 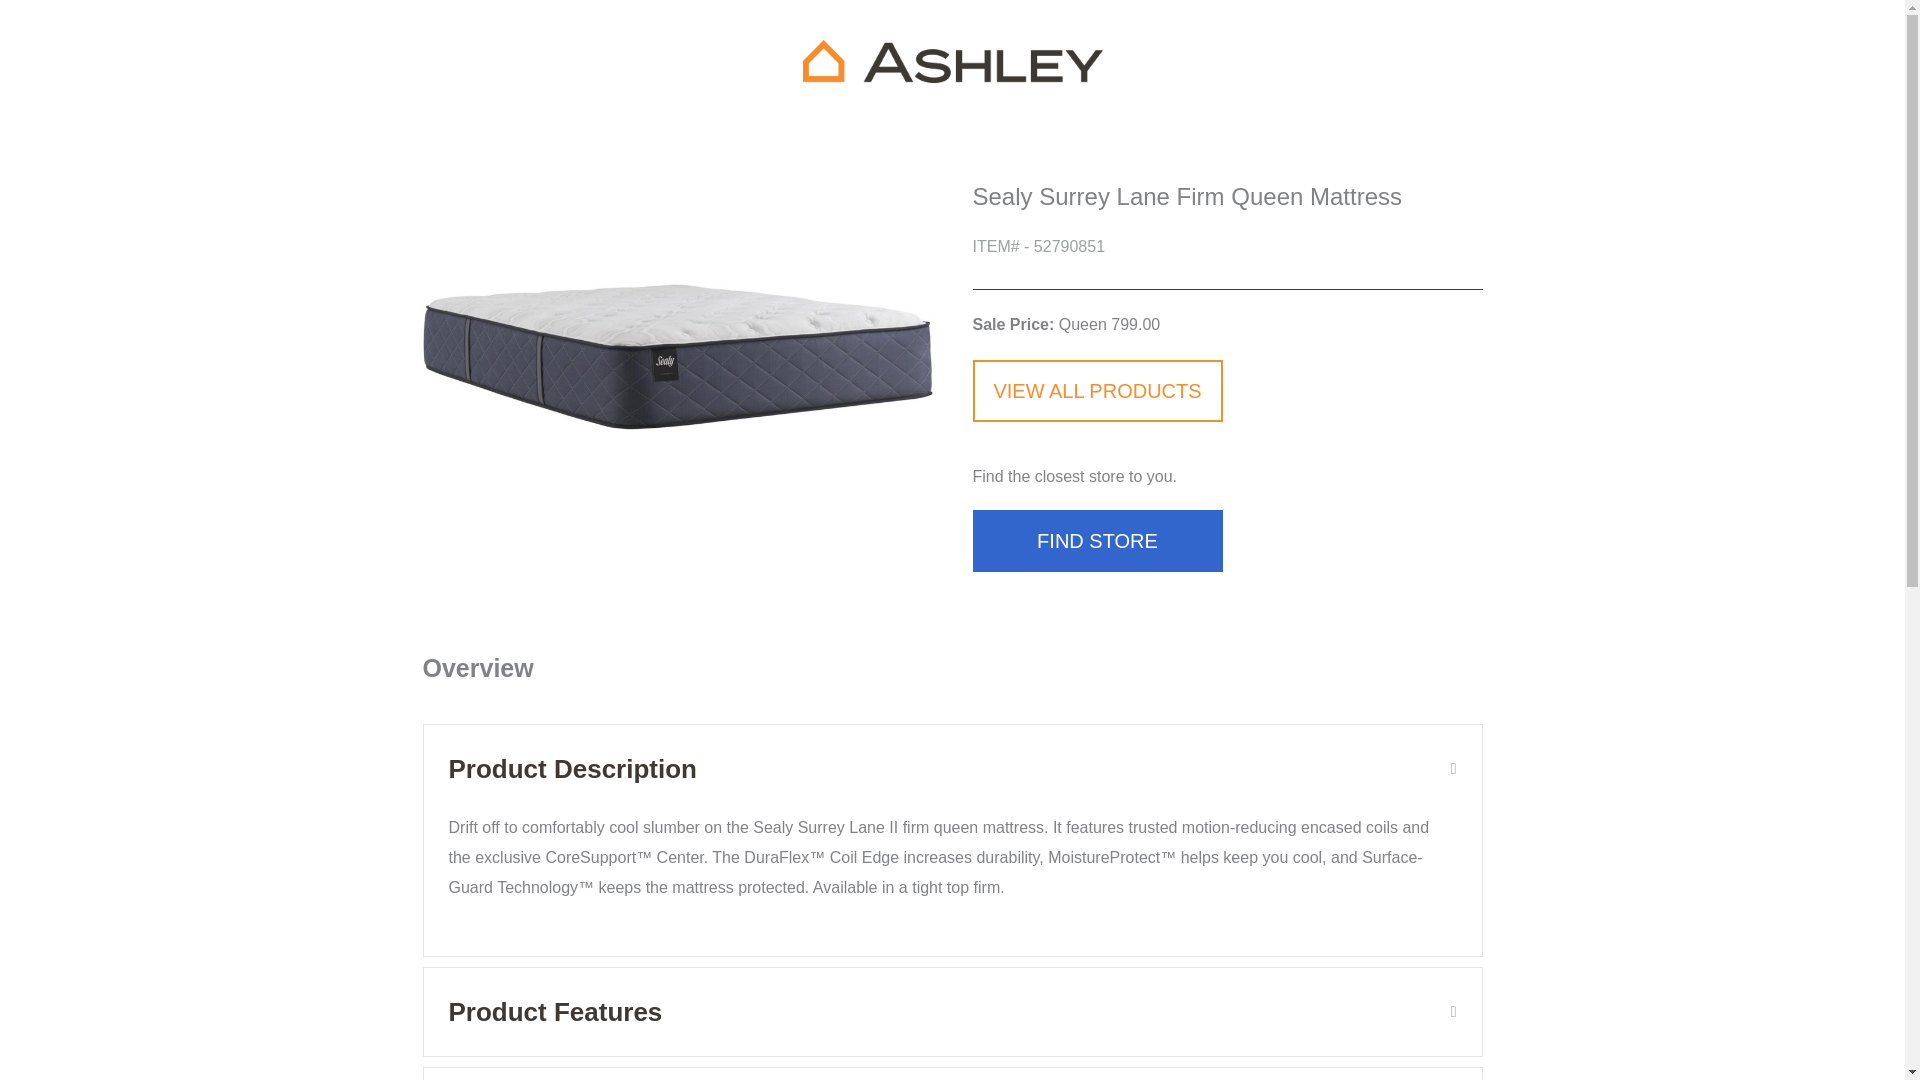 What do you see at coordinates (934, 768) in the screenshot?
I see `Product Description` at bounding box center [934, 768].